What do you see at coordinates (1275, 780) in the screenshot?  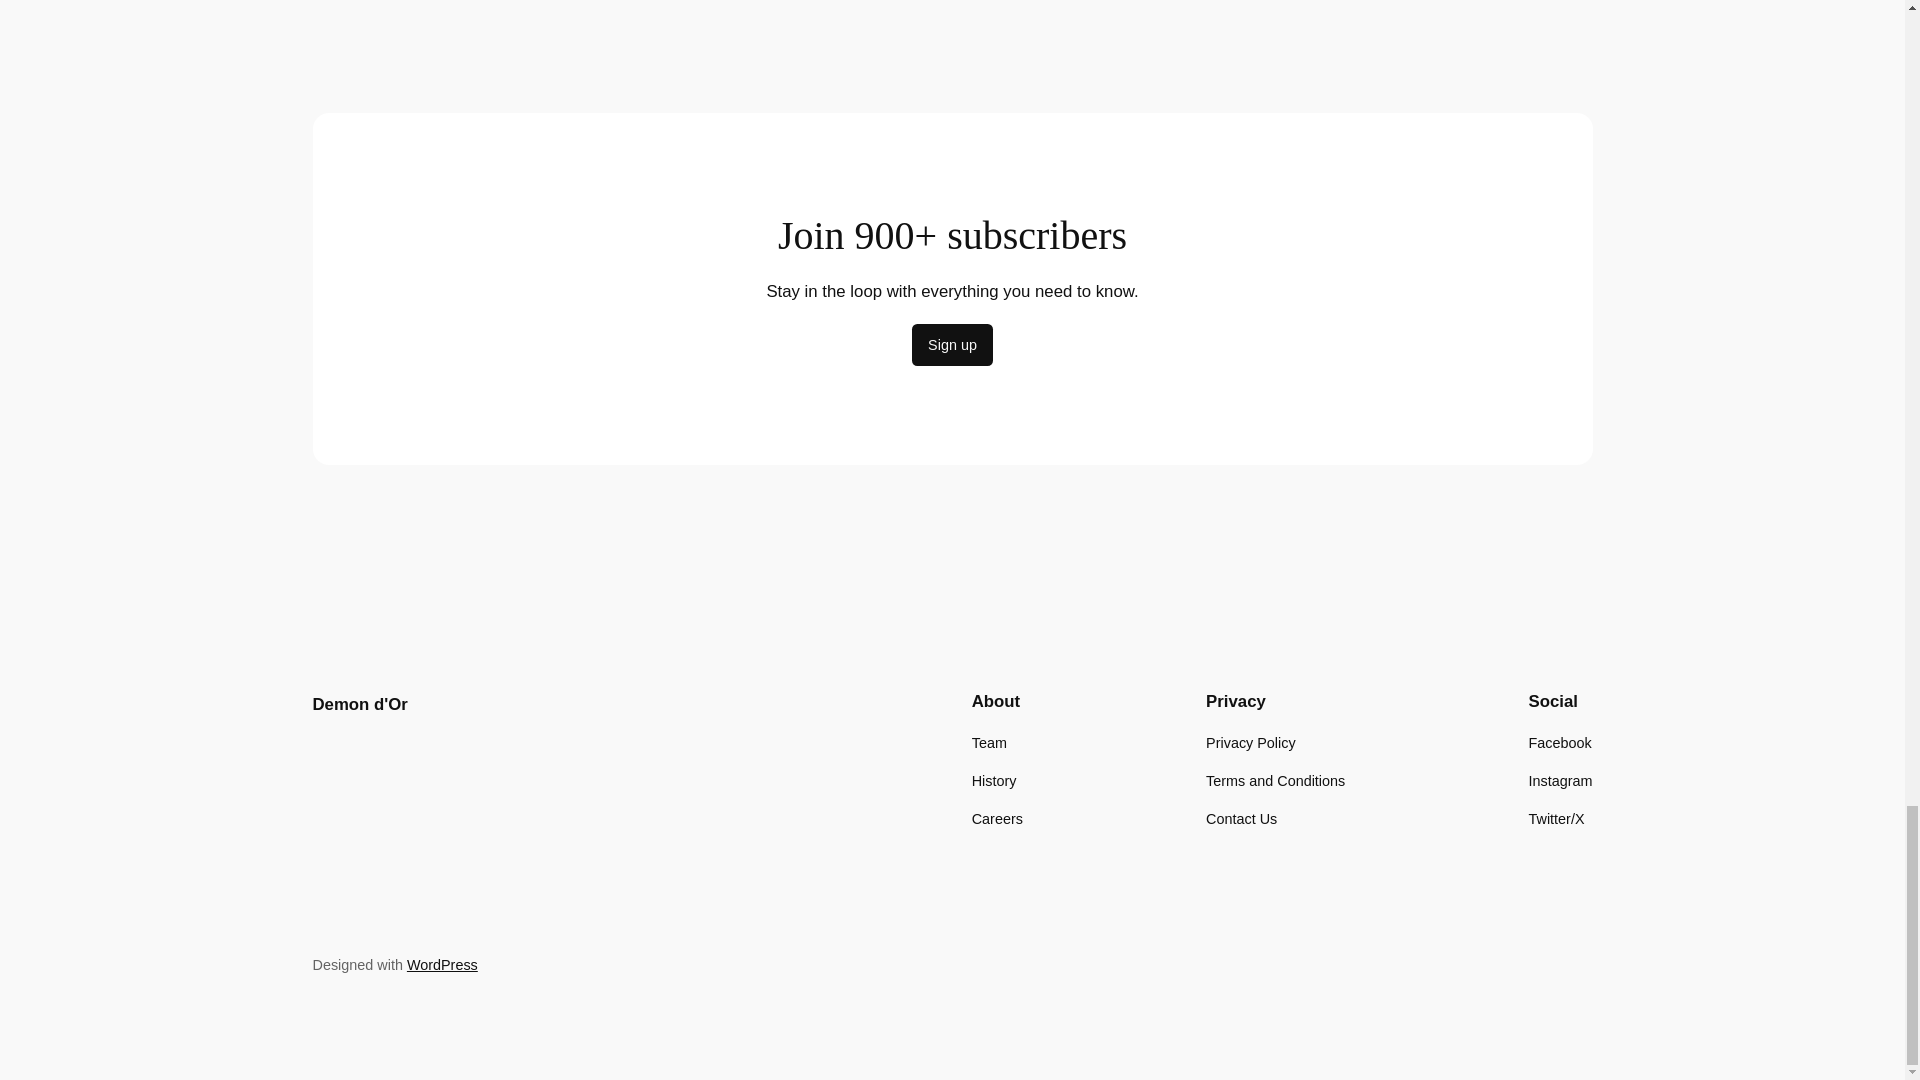 I see `Terms and Conditions` at bounding box center [1275, 780].